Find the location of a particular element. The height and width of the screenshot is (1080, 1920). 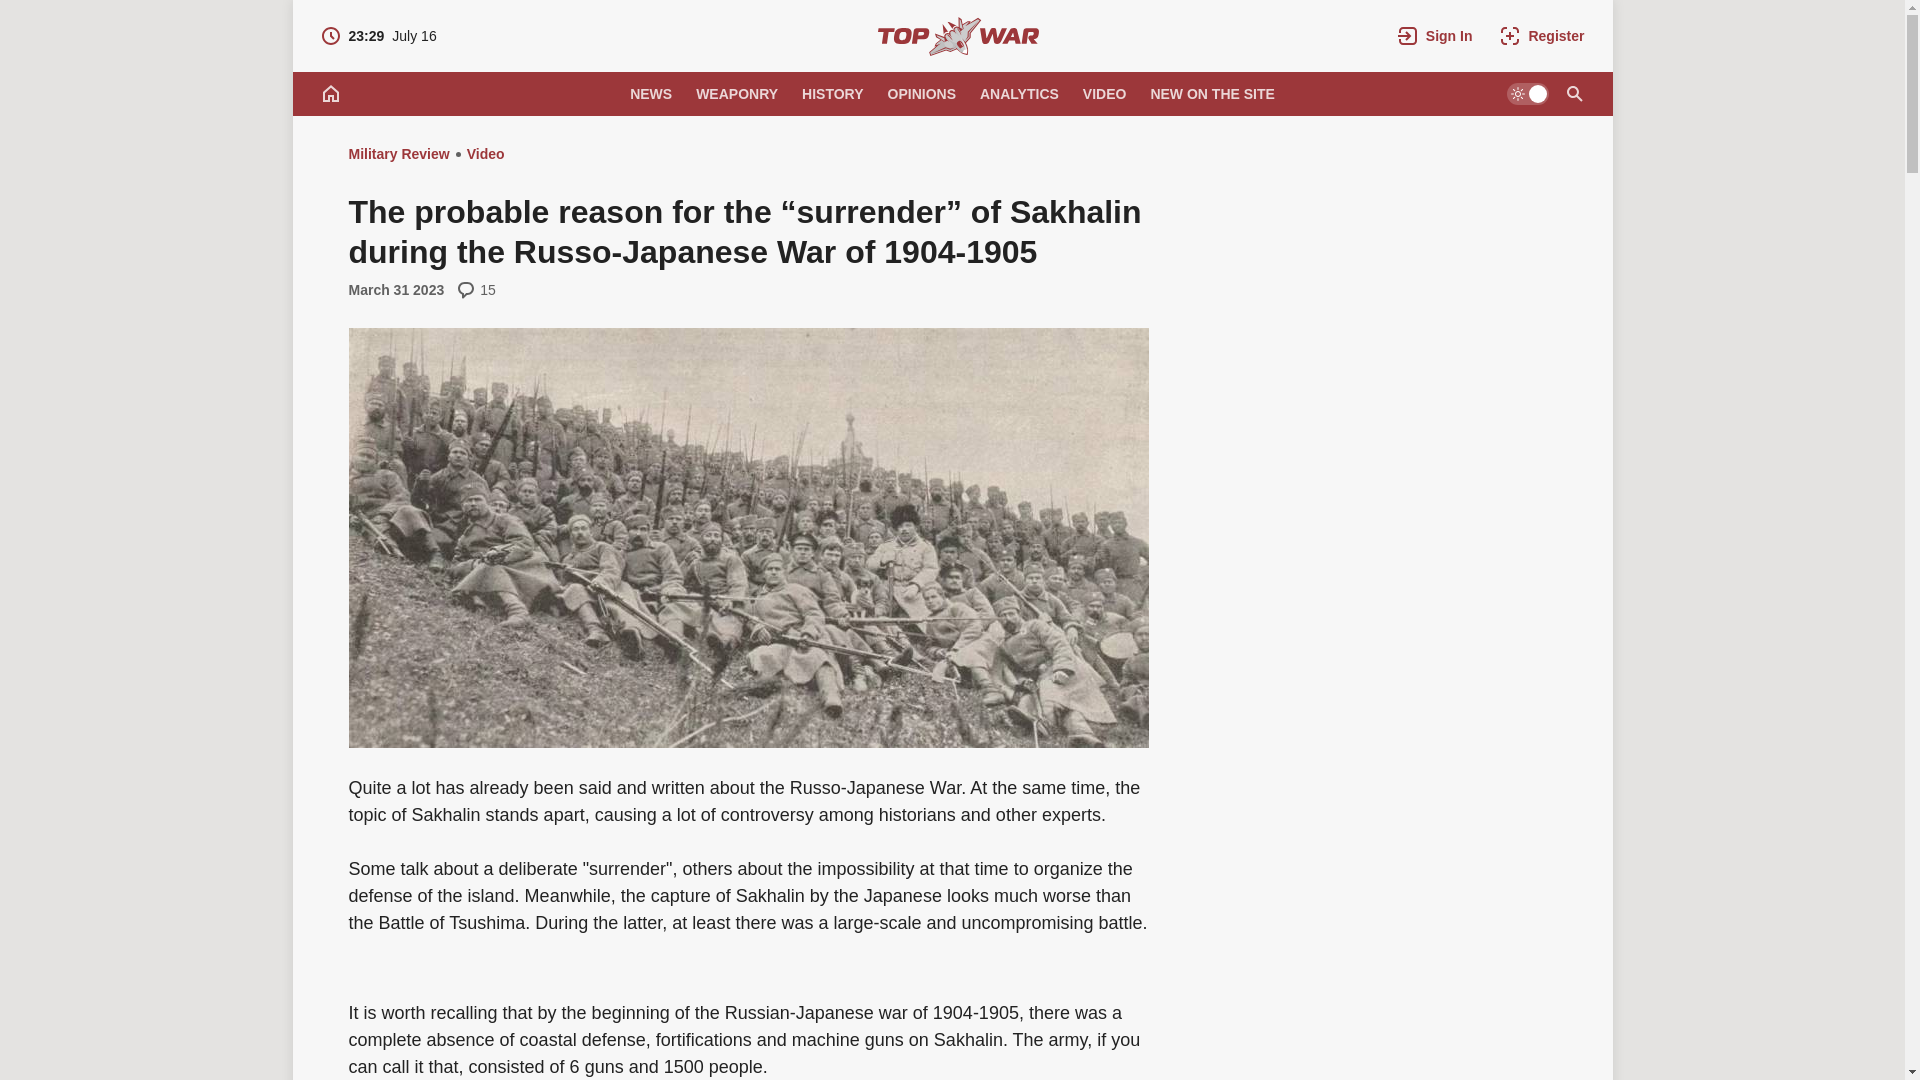

NEW ON THE SITE is located at coordinates (1212, 94).